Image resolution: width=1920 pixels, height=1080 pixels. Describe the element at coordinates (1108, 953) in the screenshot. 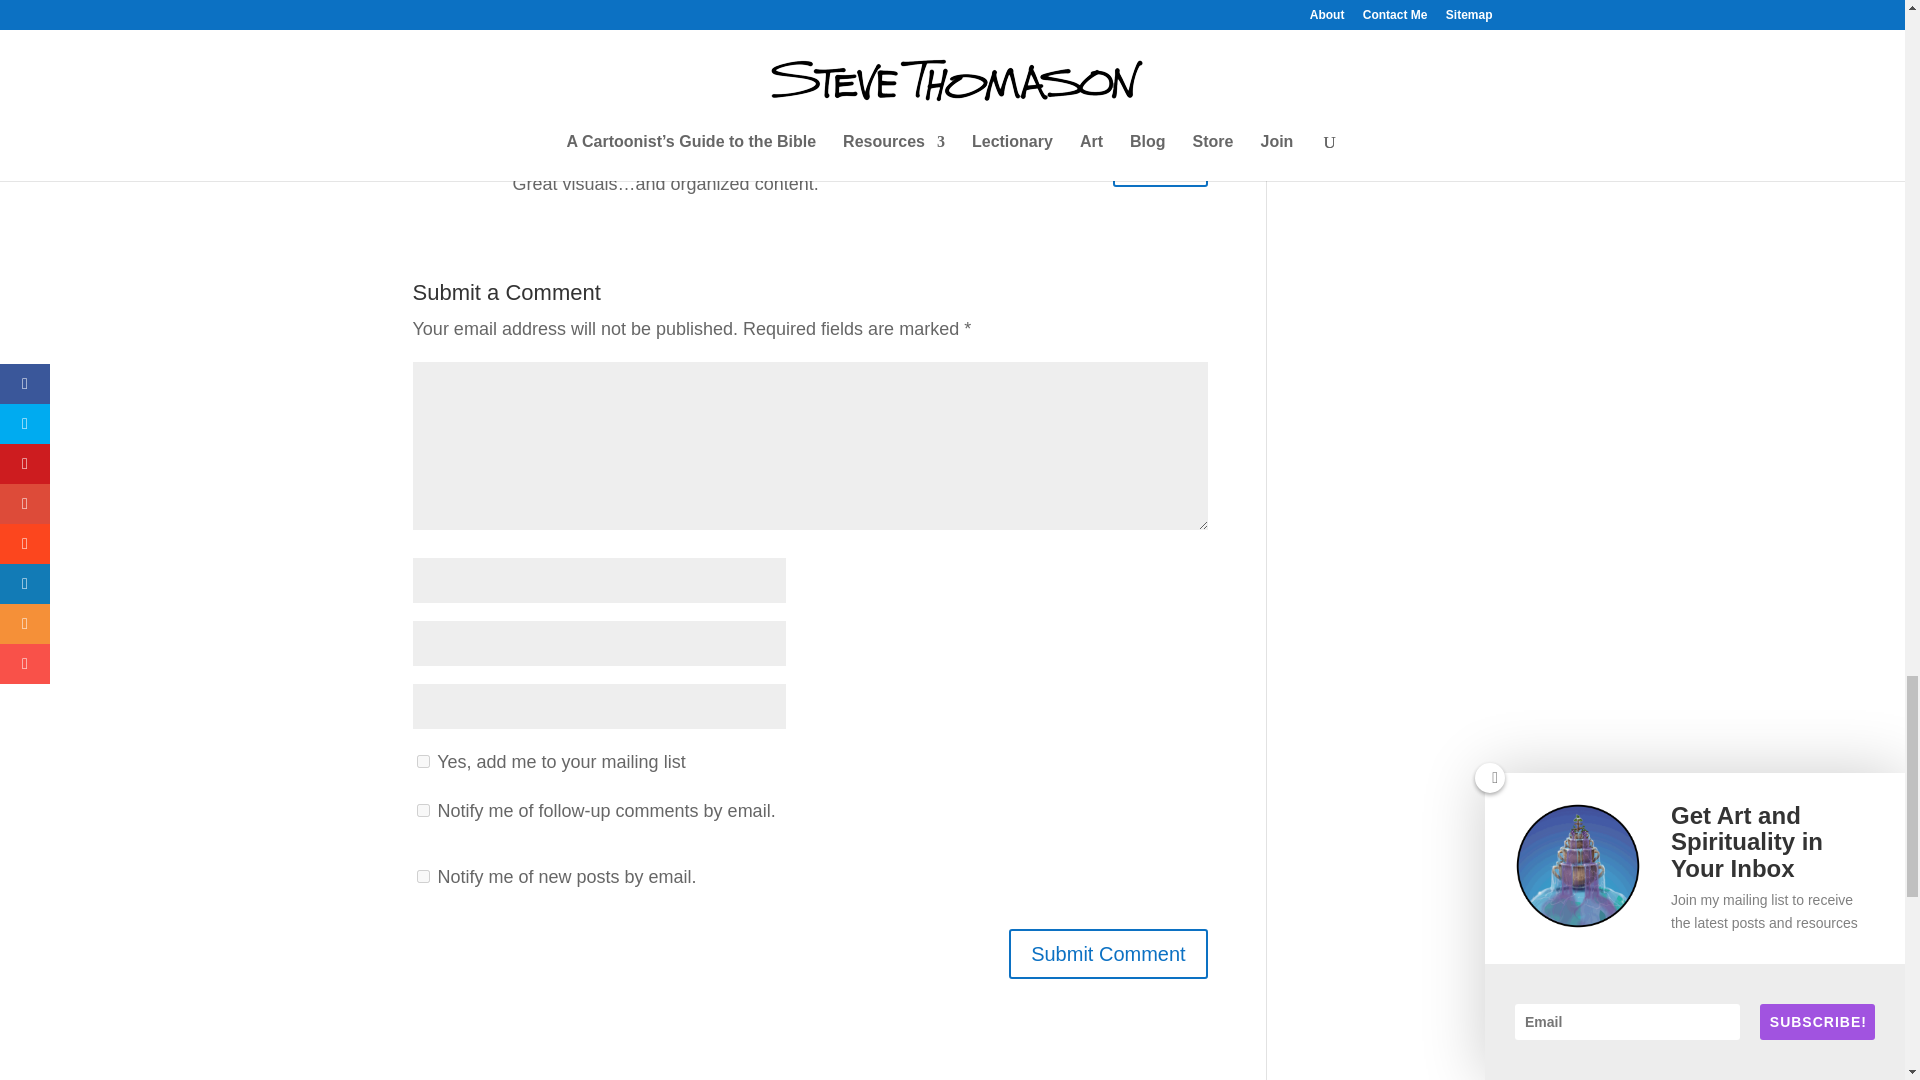

I see `Submit Comment` at that location.